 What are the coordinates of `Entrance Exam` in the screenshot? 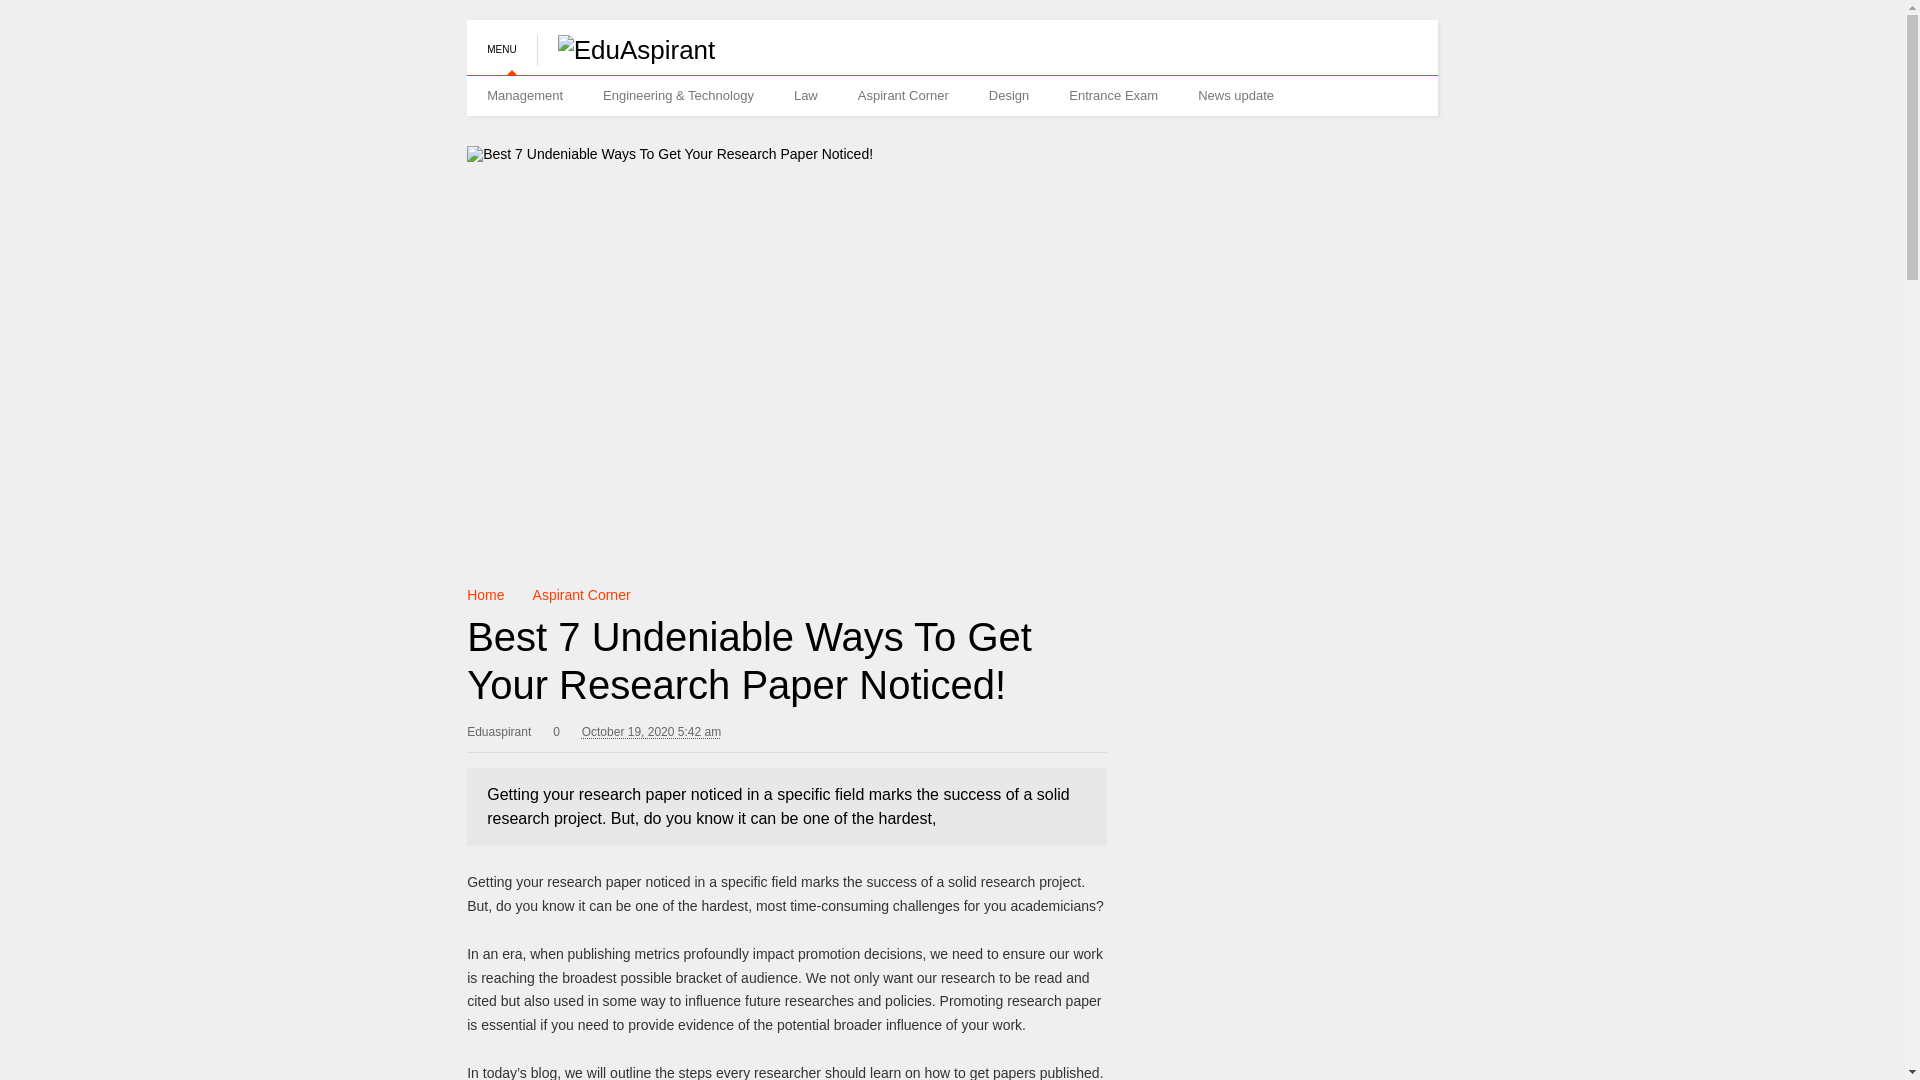 It's located at (1113, 95).